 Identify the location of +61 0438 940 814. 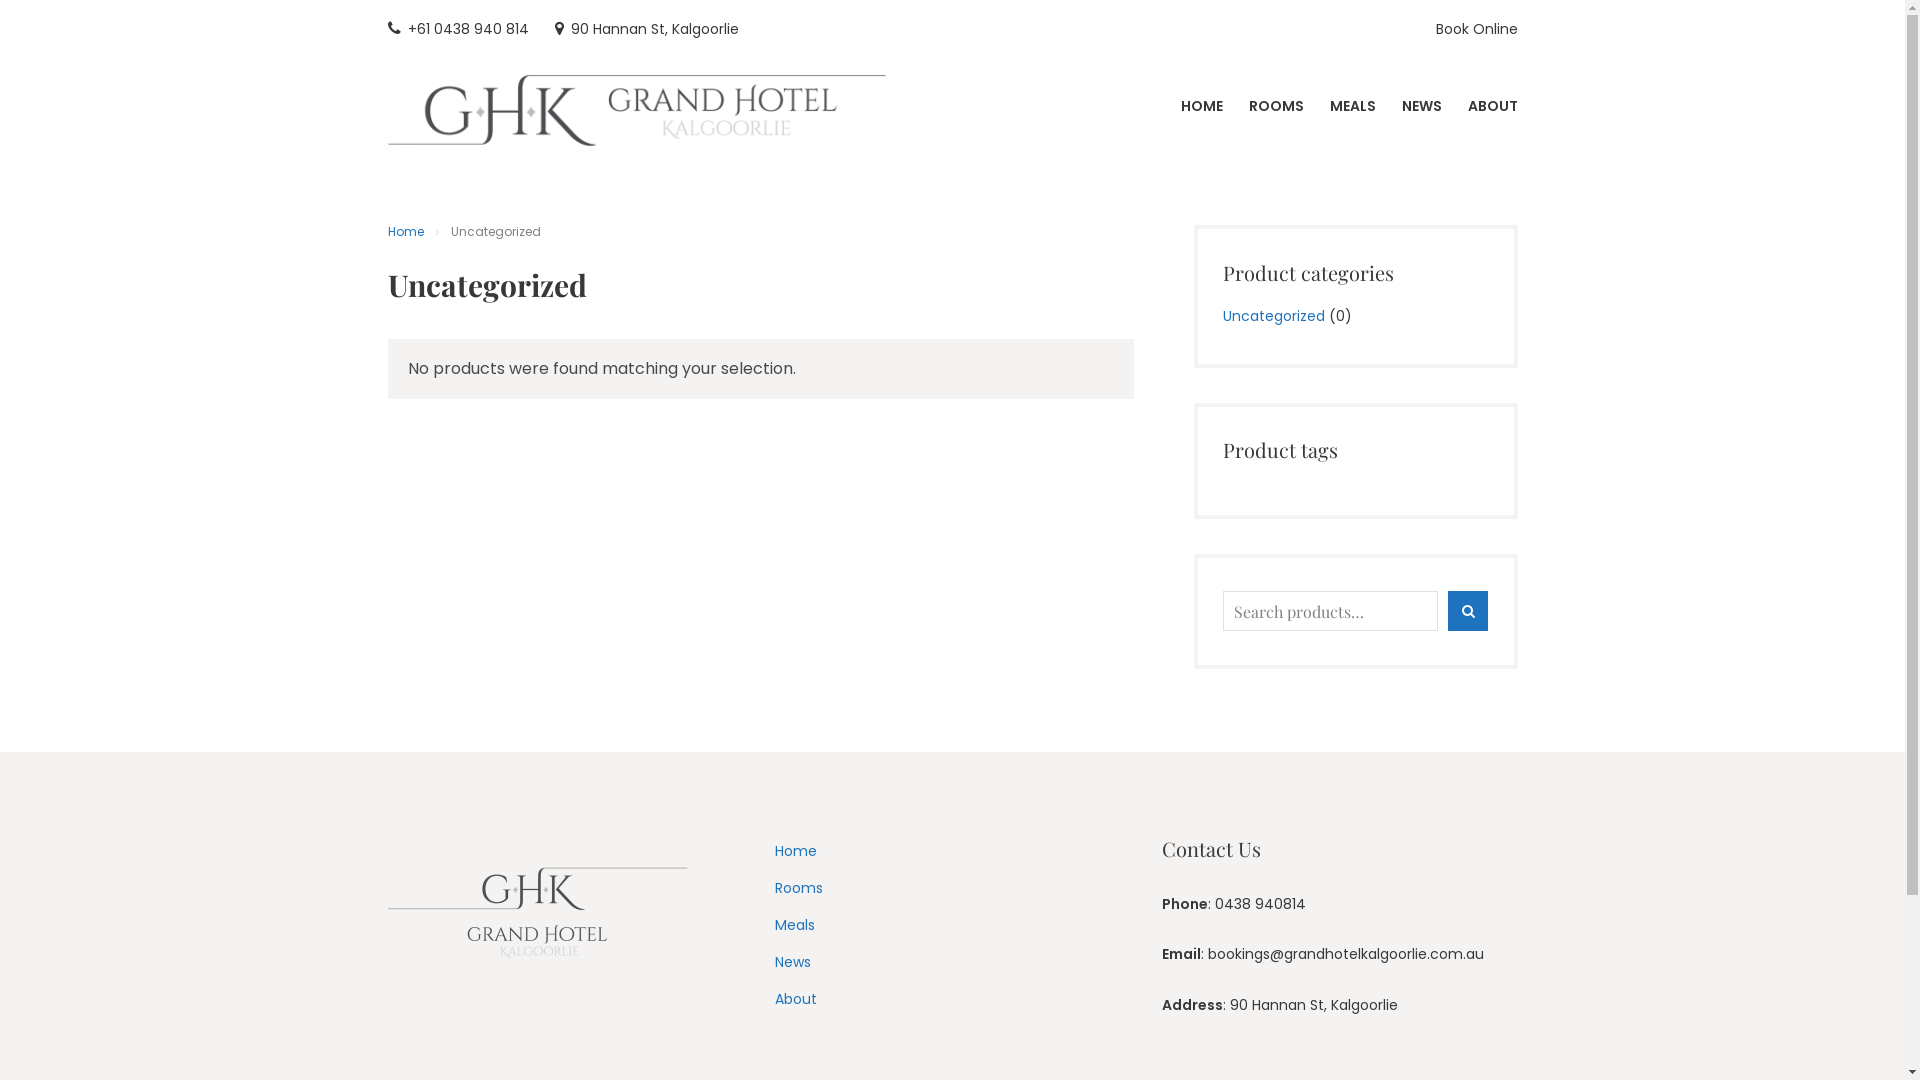
(458, 30).